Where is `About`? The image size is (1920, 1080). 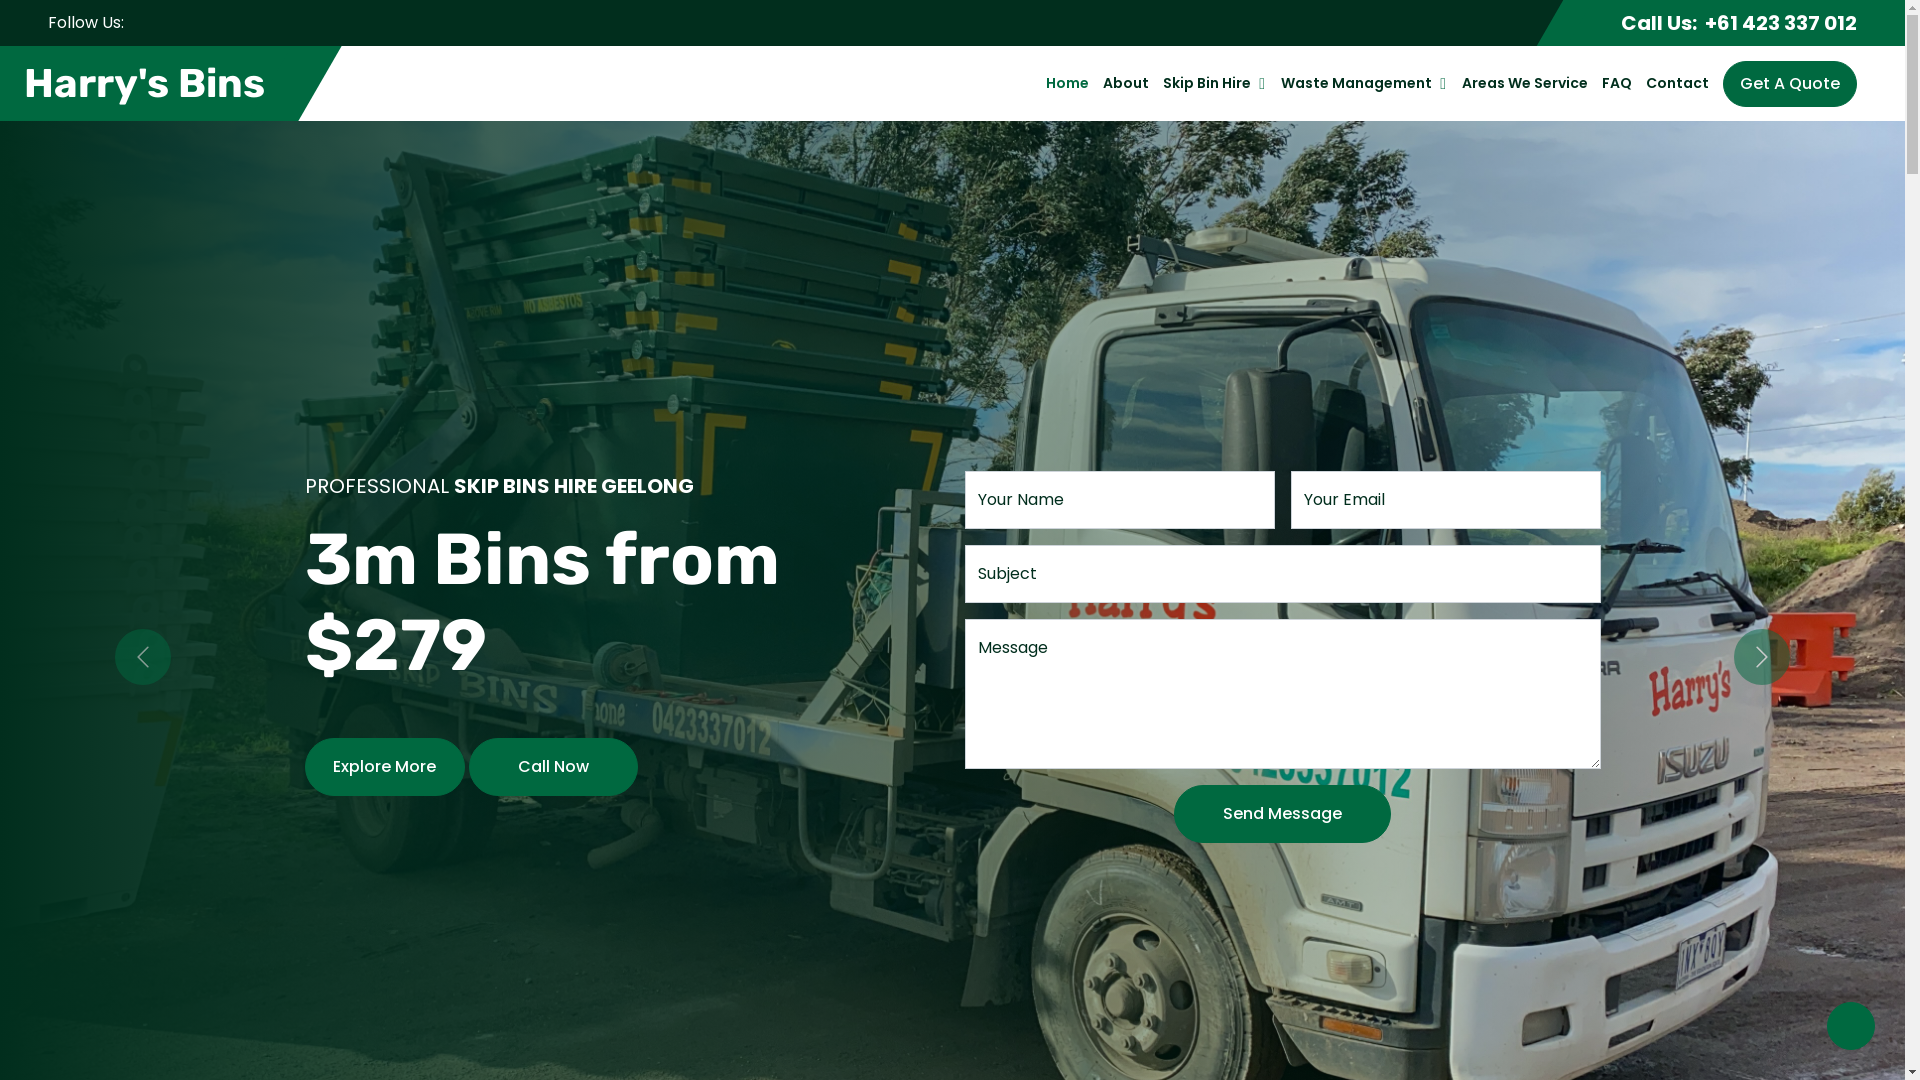 About is located at coordinates (1126, 84).